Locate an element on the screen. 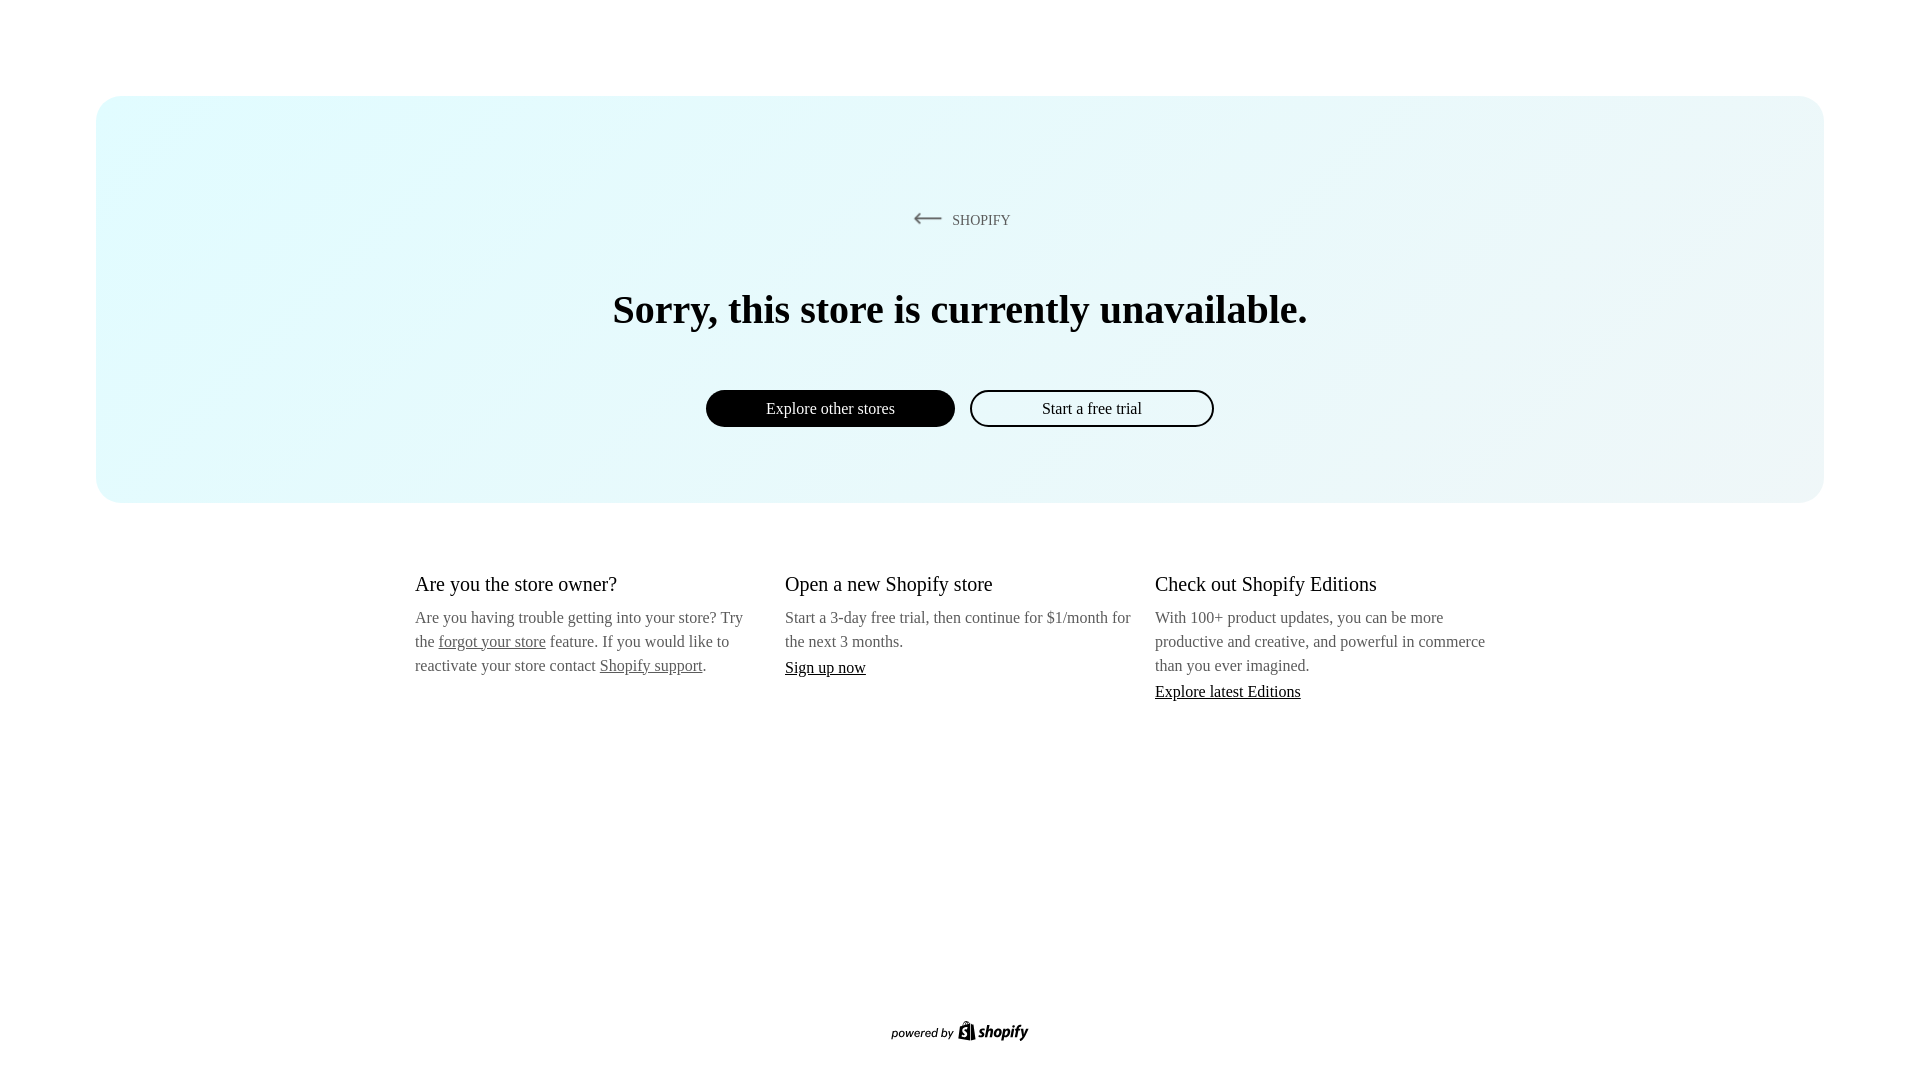  forgot your store is located at coordinates (492, 641).